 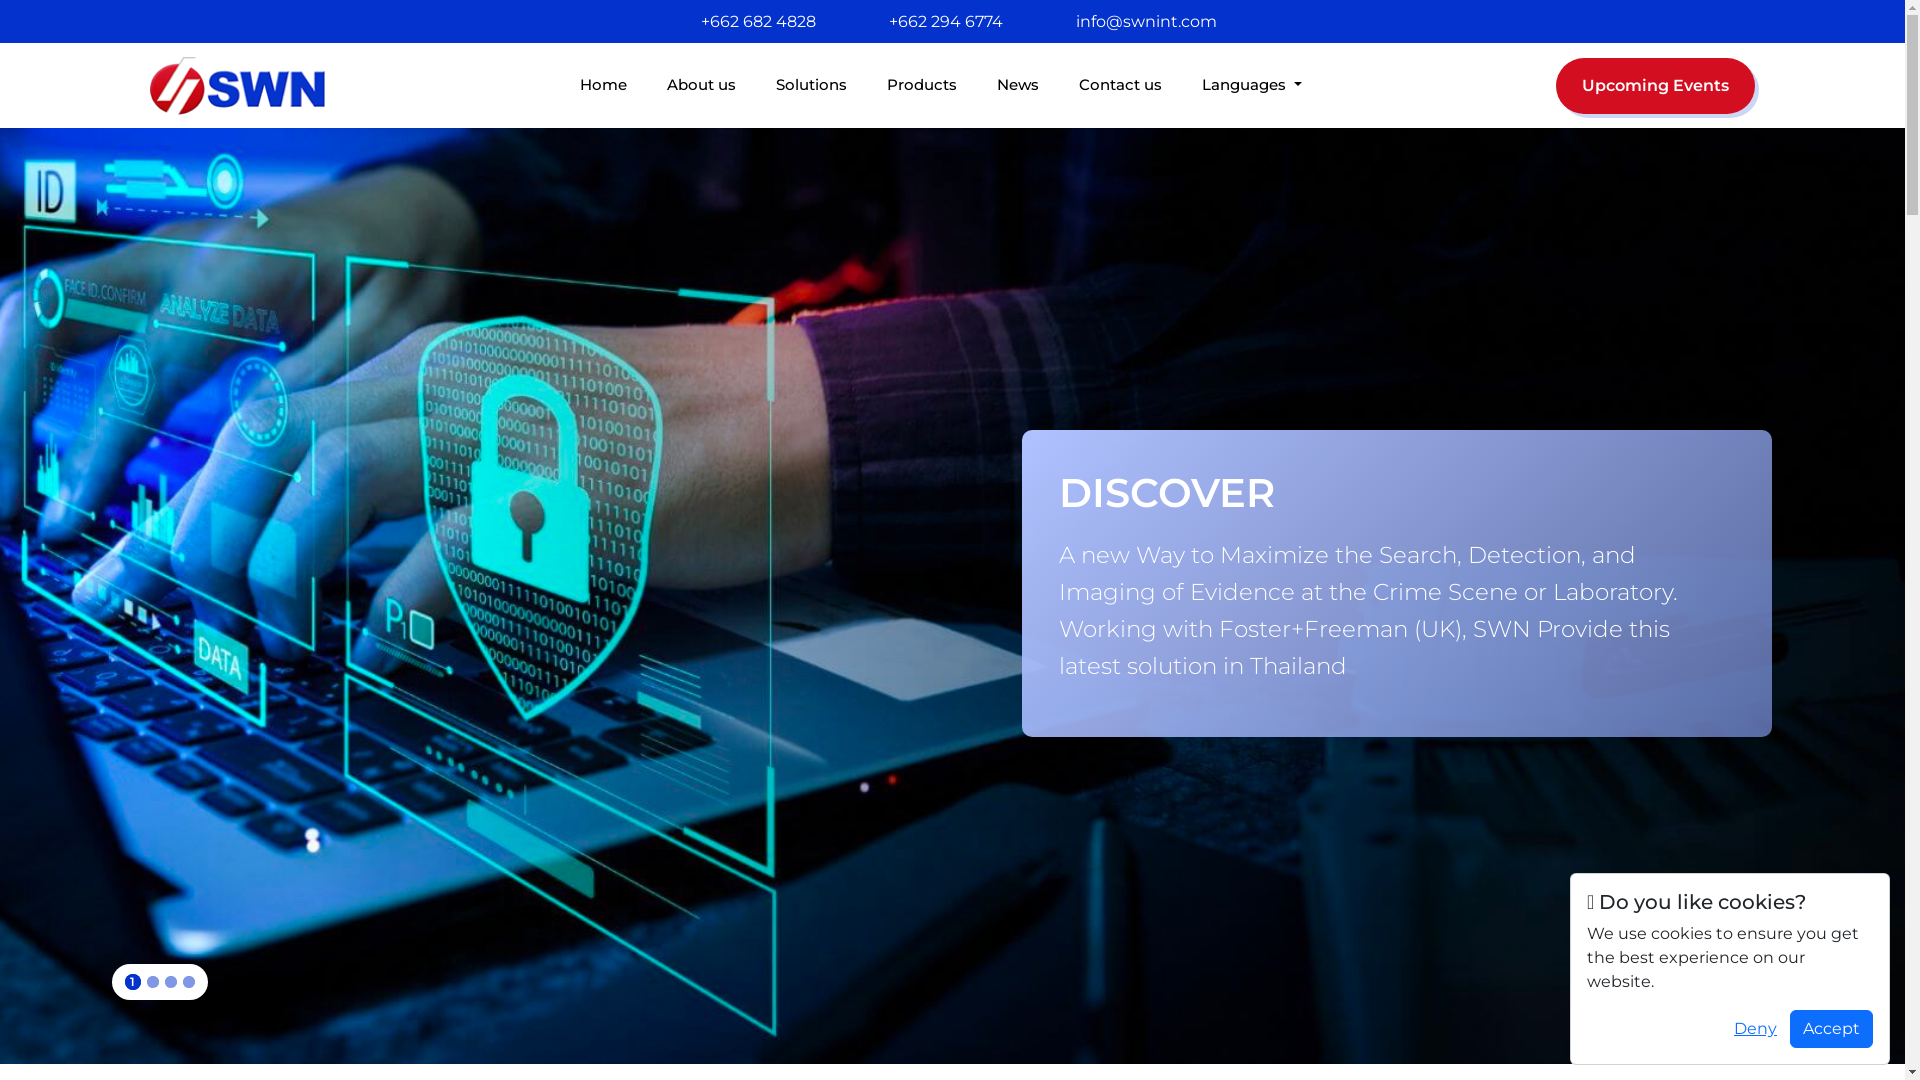 What do you see at coordinates (812, 86) in the screenshot?
I see `Solutions` at bounding box center [812, 86].